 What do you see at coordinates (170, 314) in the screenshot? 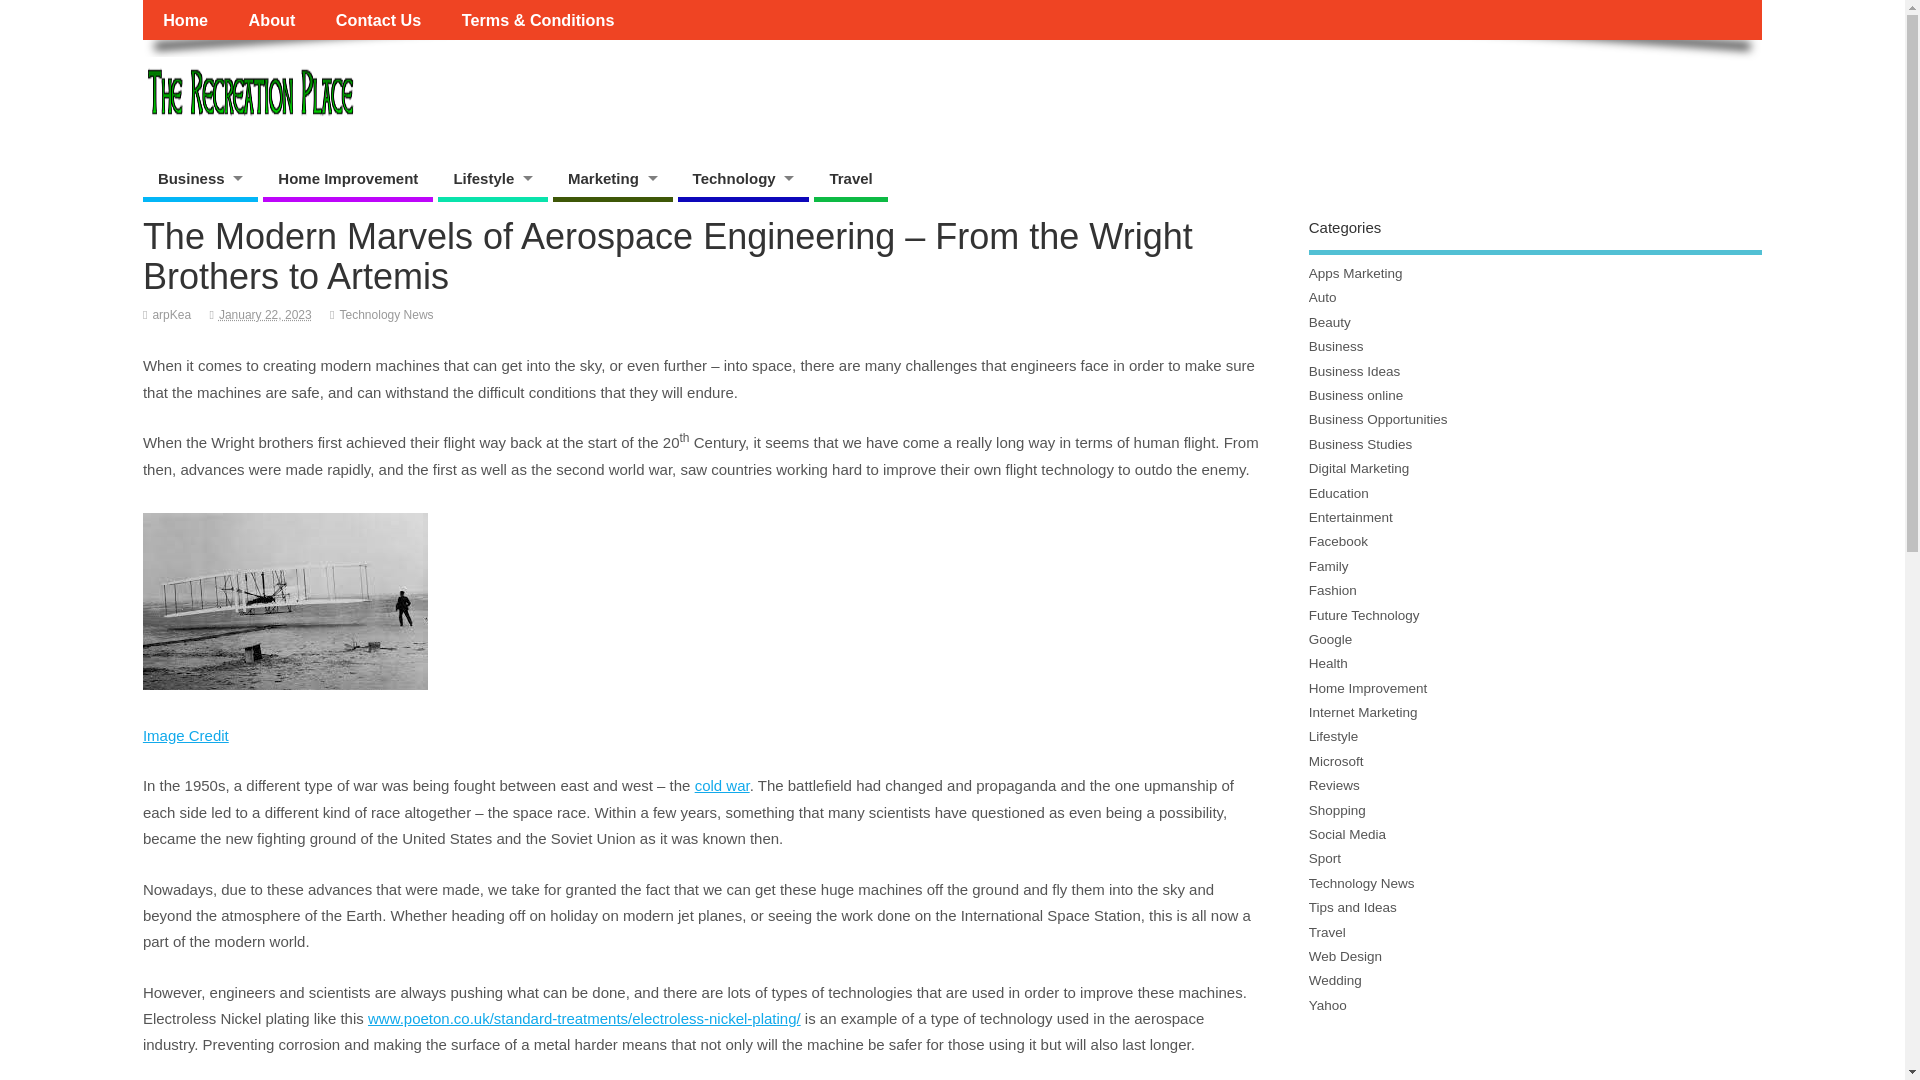
I see `Posts by arpKea` at bounding box center [170, 314].